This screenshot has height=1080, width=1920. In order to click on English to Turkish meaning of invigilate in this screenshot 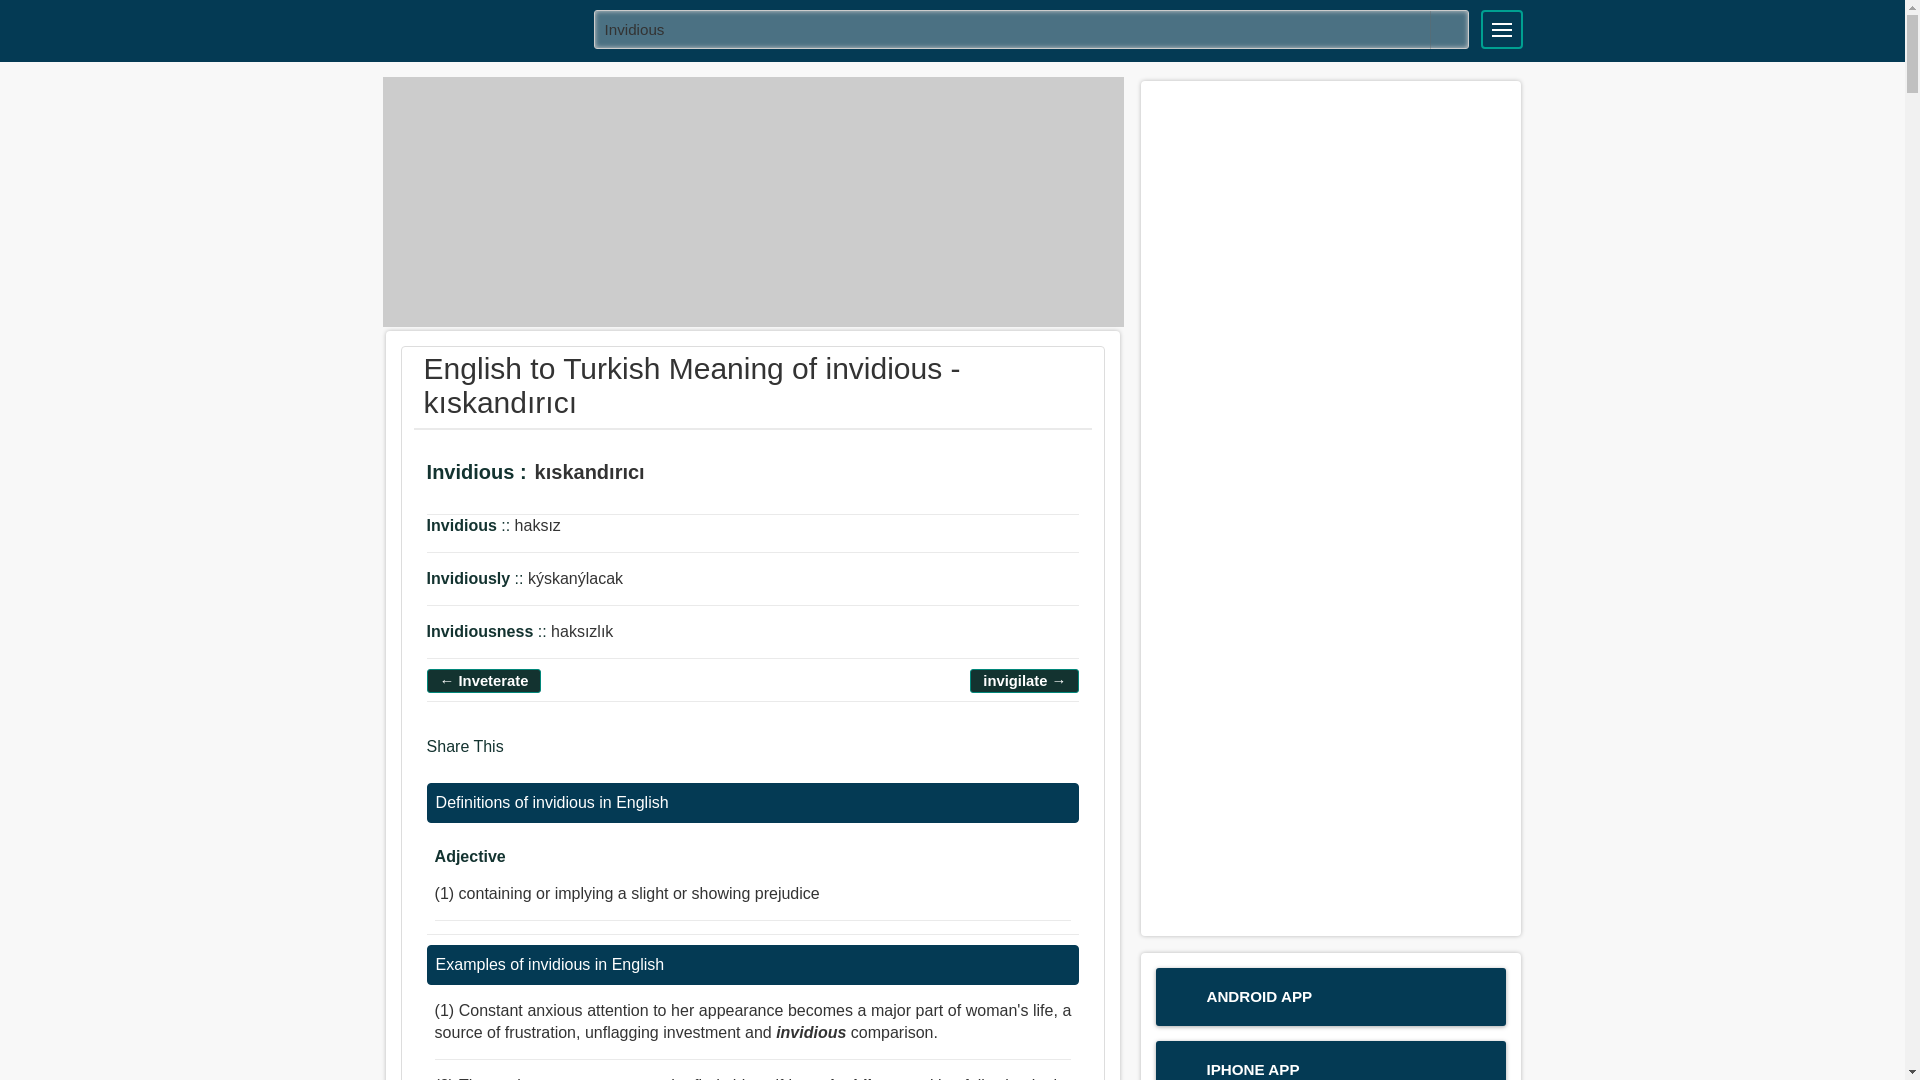, I will do `click(1024, 680)`.